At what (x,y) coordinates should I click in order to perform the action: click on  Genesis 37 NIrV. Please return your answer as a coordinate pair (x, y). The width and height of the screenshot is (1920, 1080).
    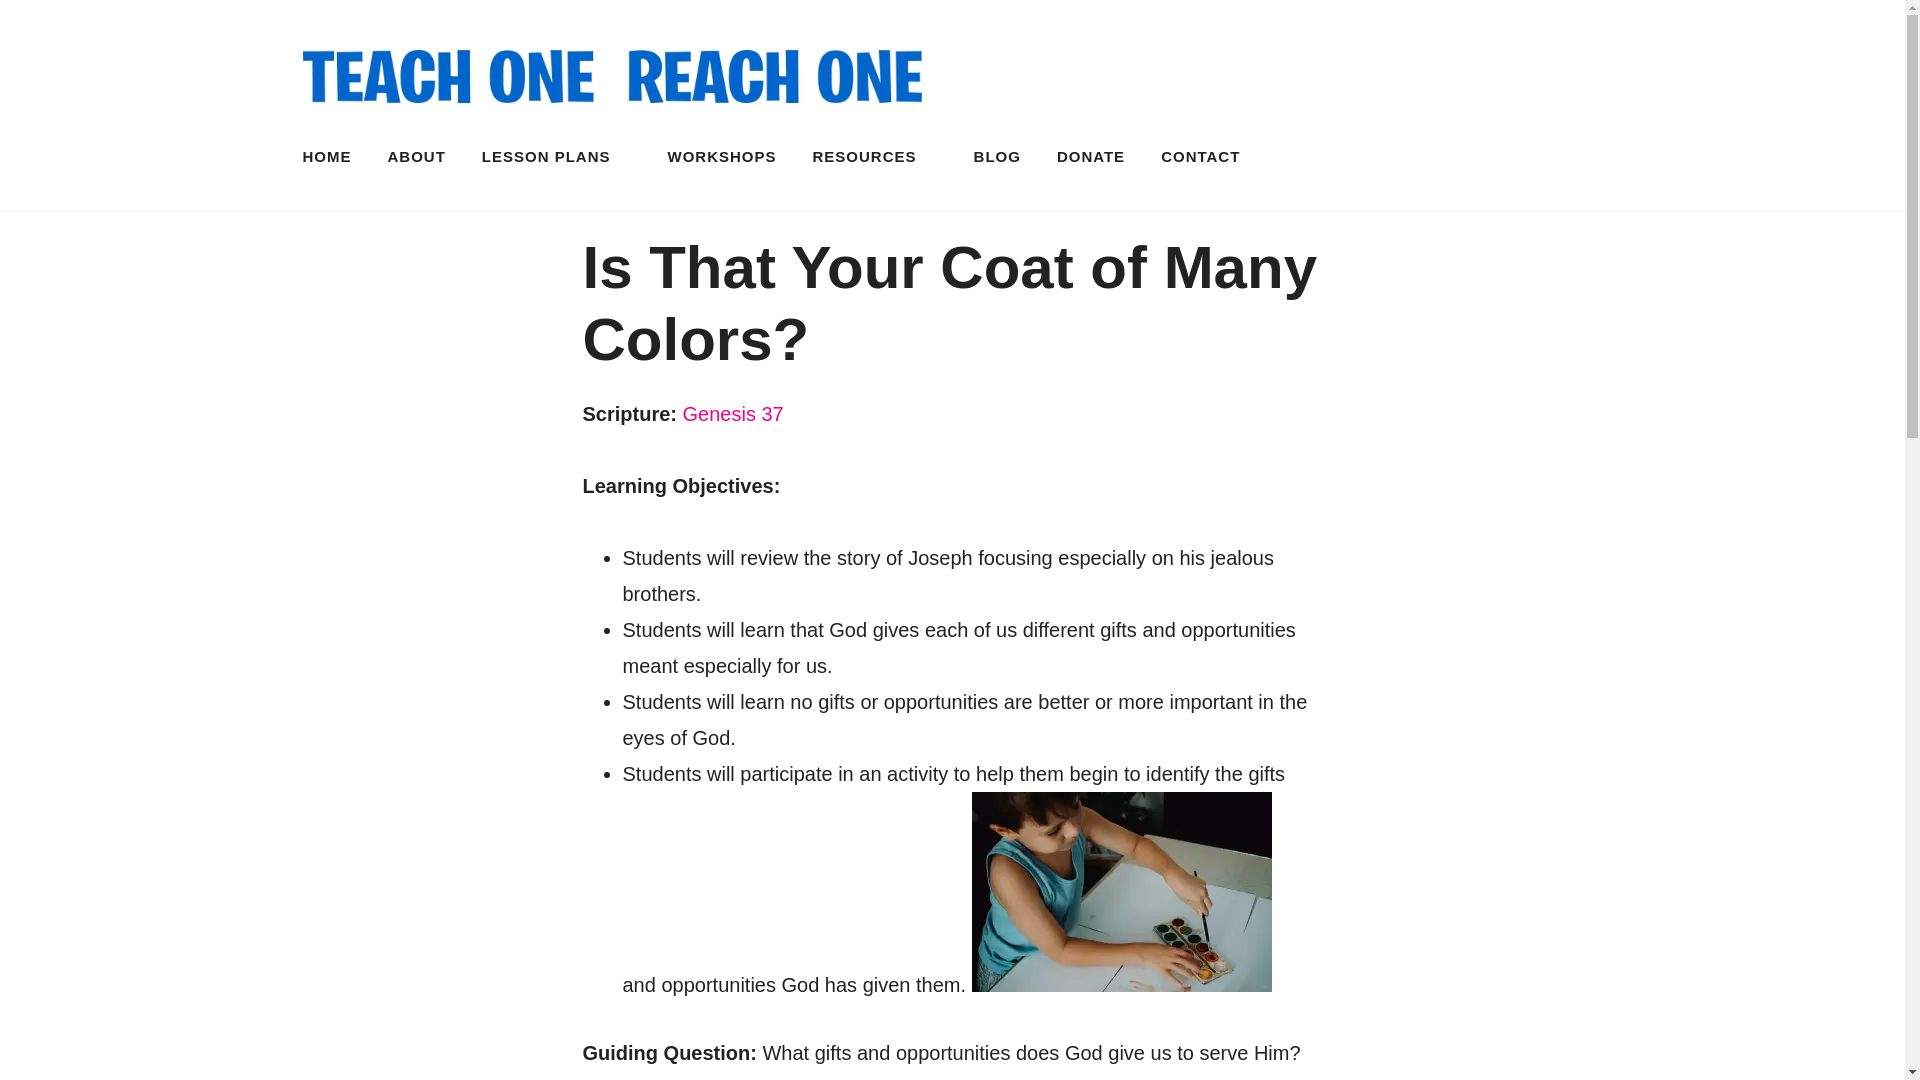
    Looking at the image, I should click on (733, 414).